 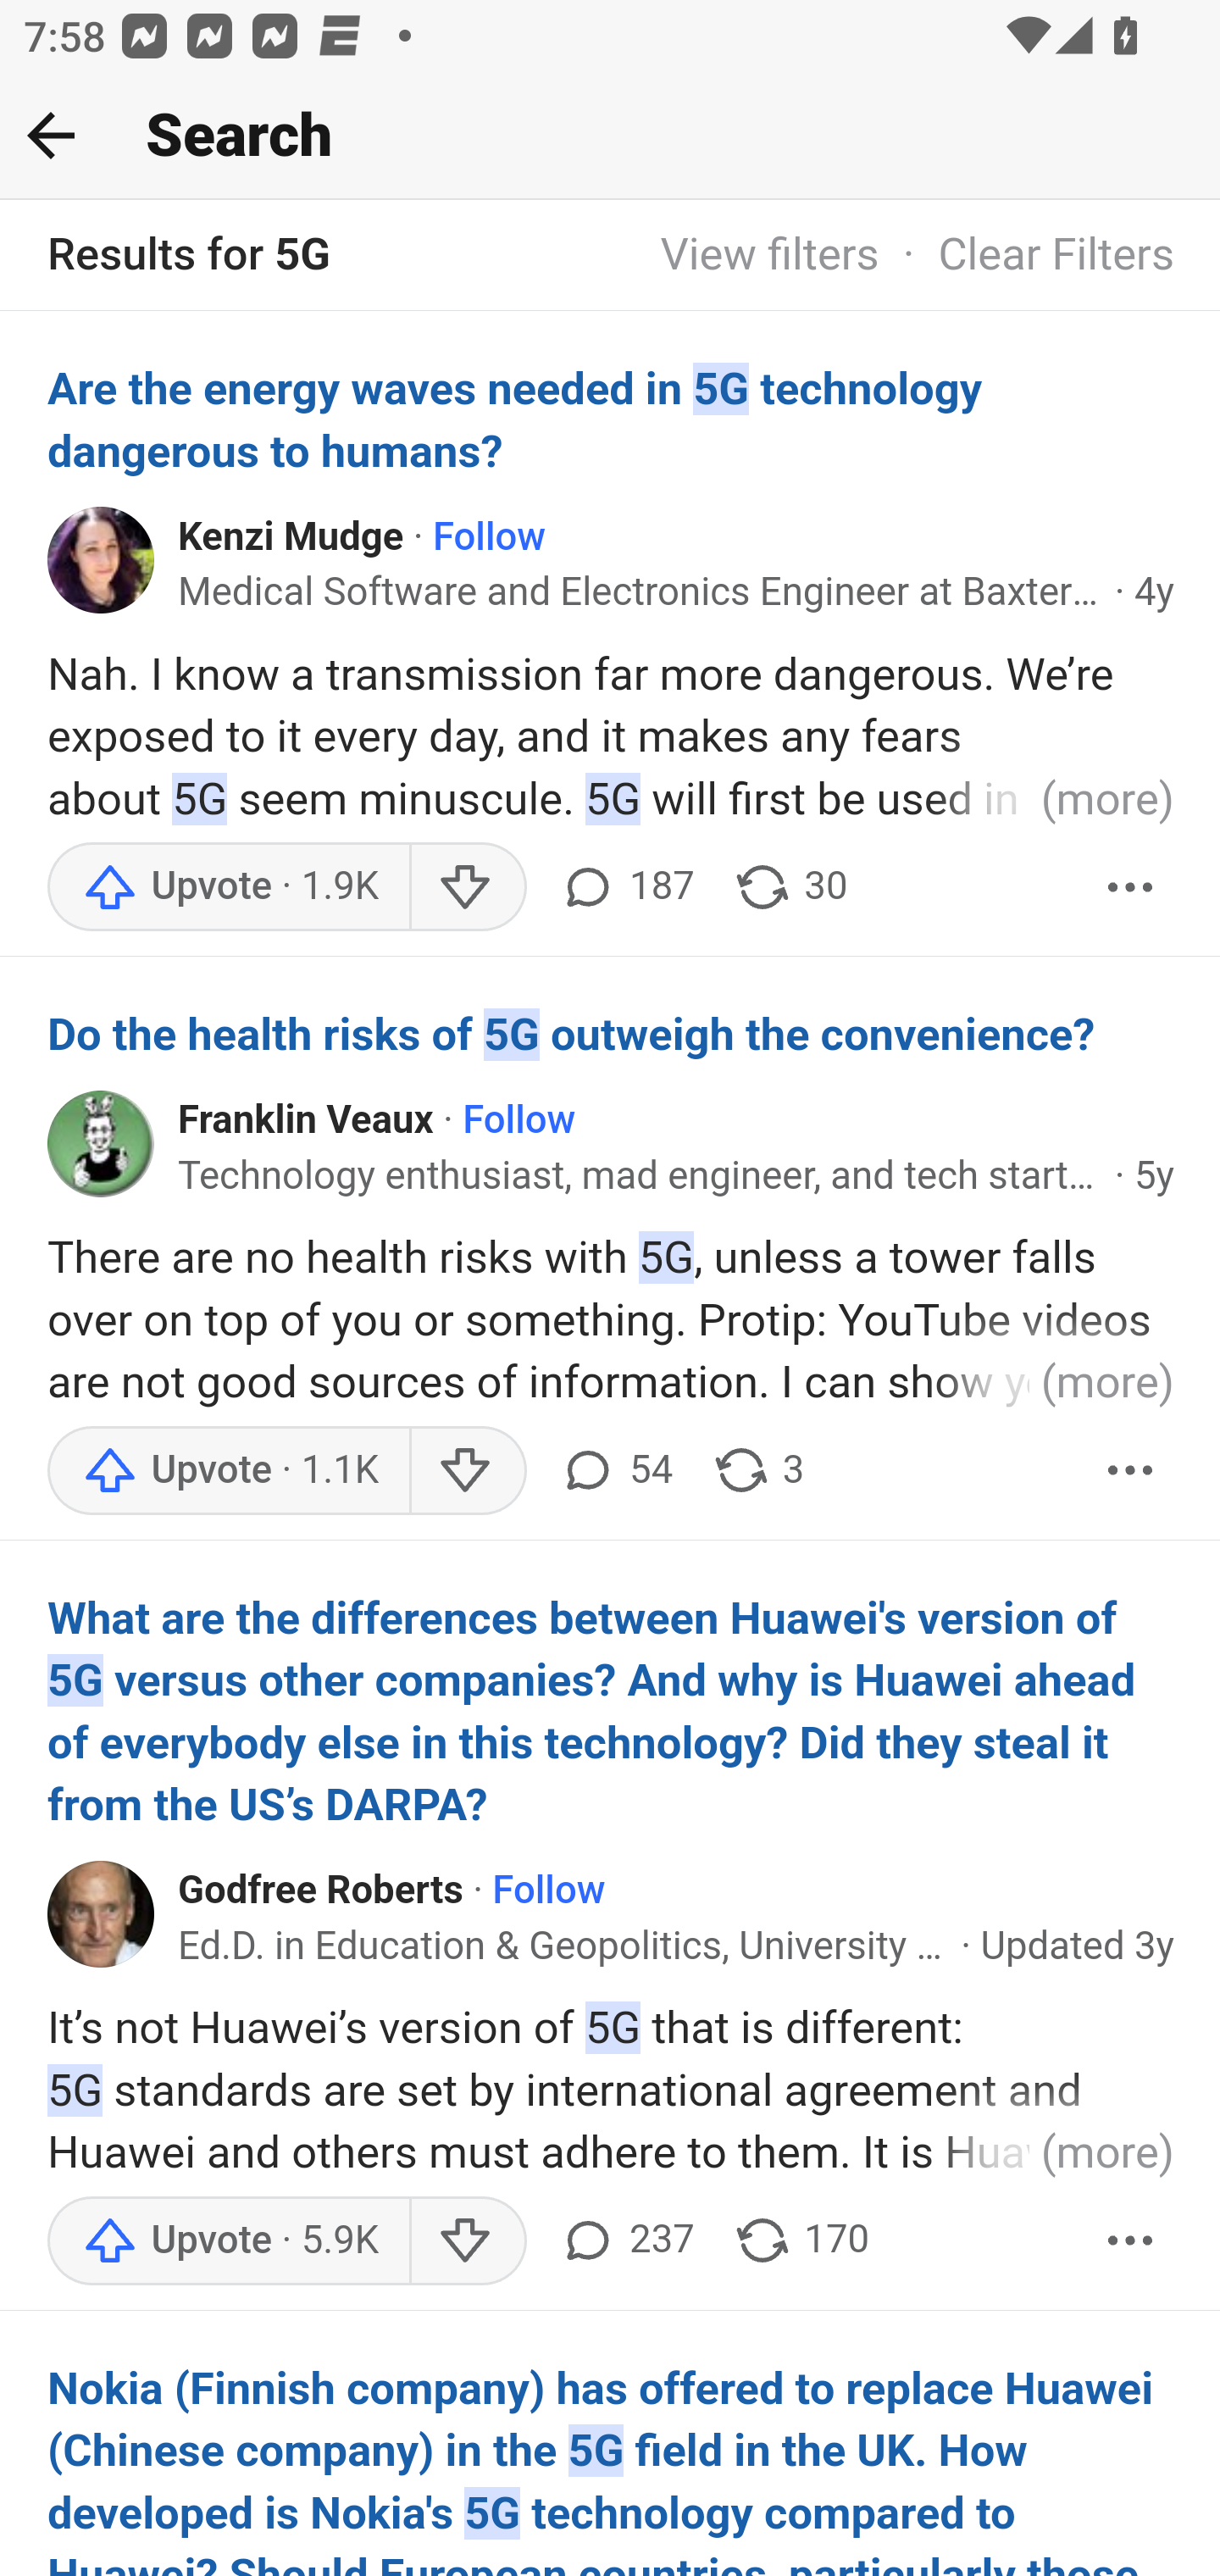 What do you see at coordinates (102, 559) in the screenshot?
I see `Profile photo for Kenzi Mudge` at bounding box center [102, 559].